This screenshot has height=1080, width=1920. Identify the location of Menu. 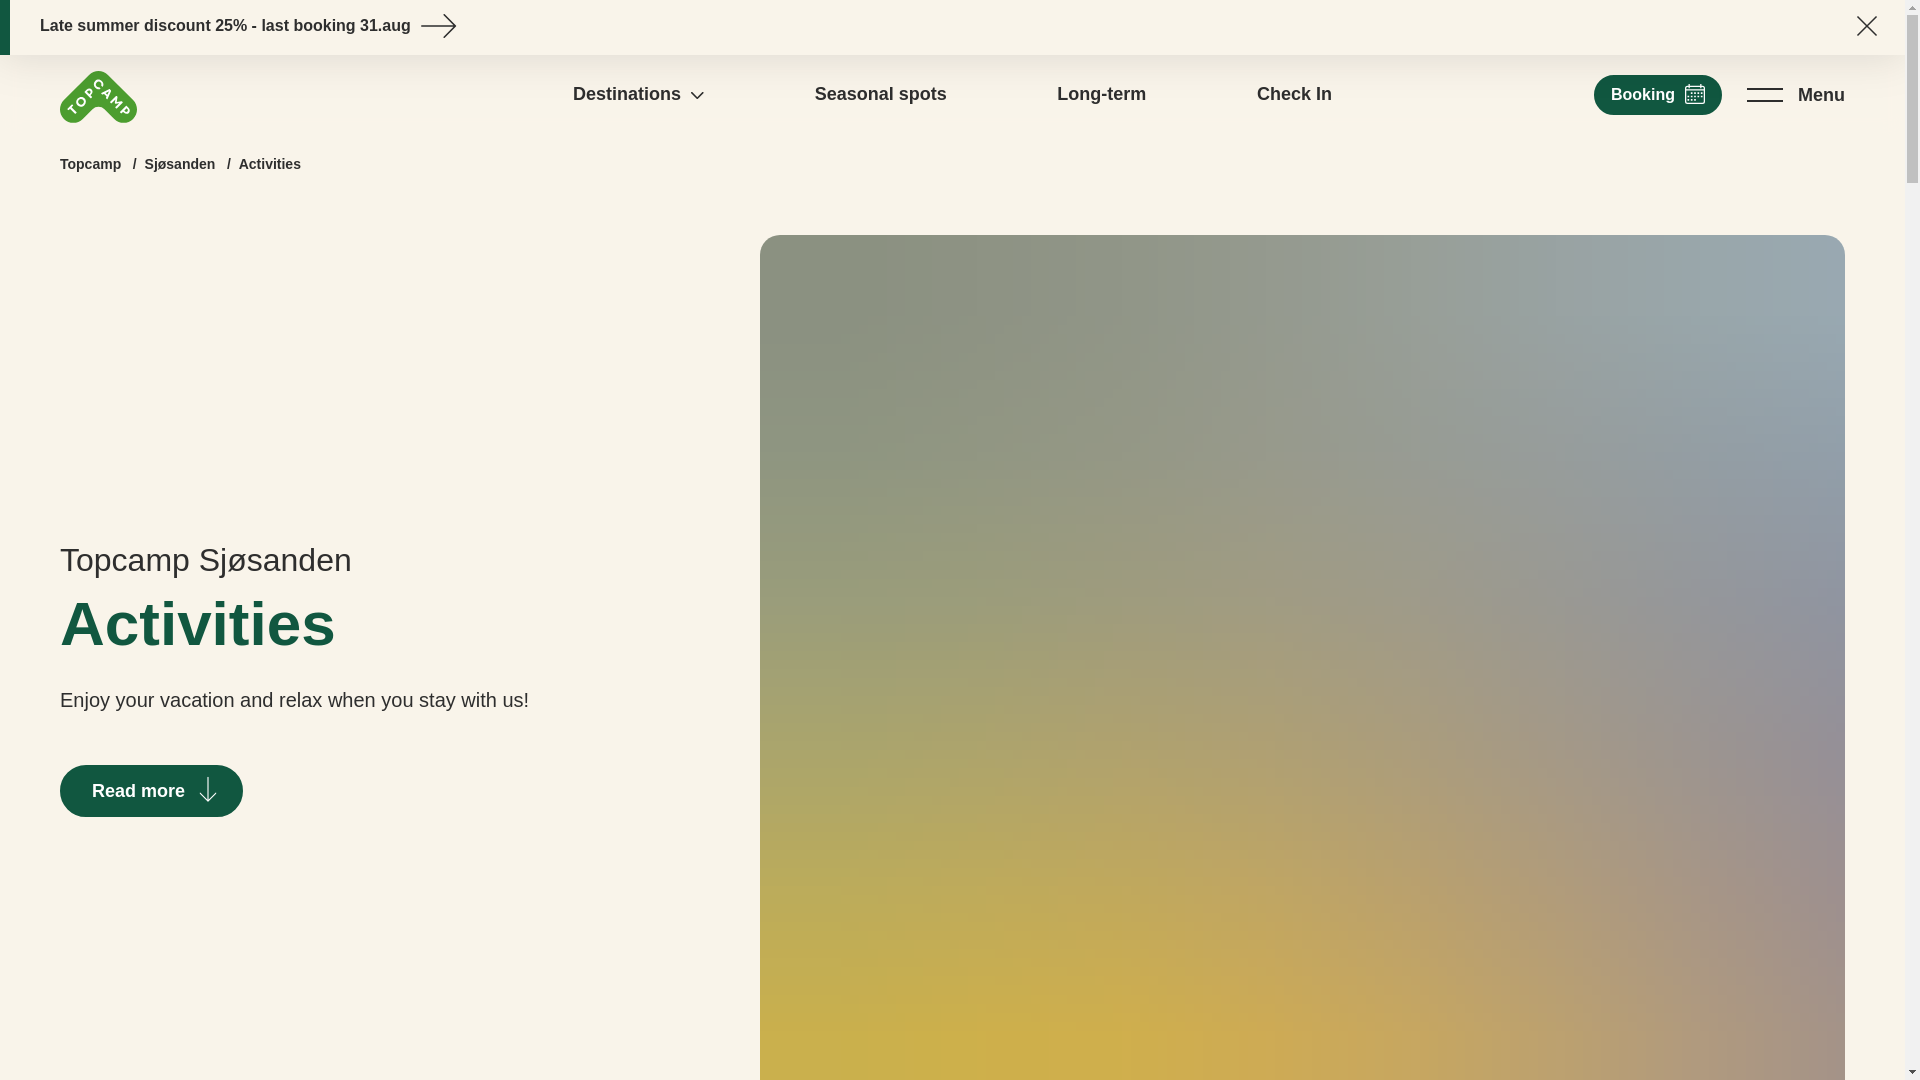
(1796, 94).